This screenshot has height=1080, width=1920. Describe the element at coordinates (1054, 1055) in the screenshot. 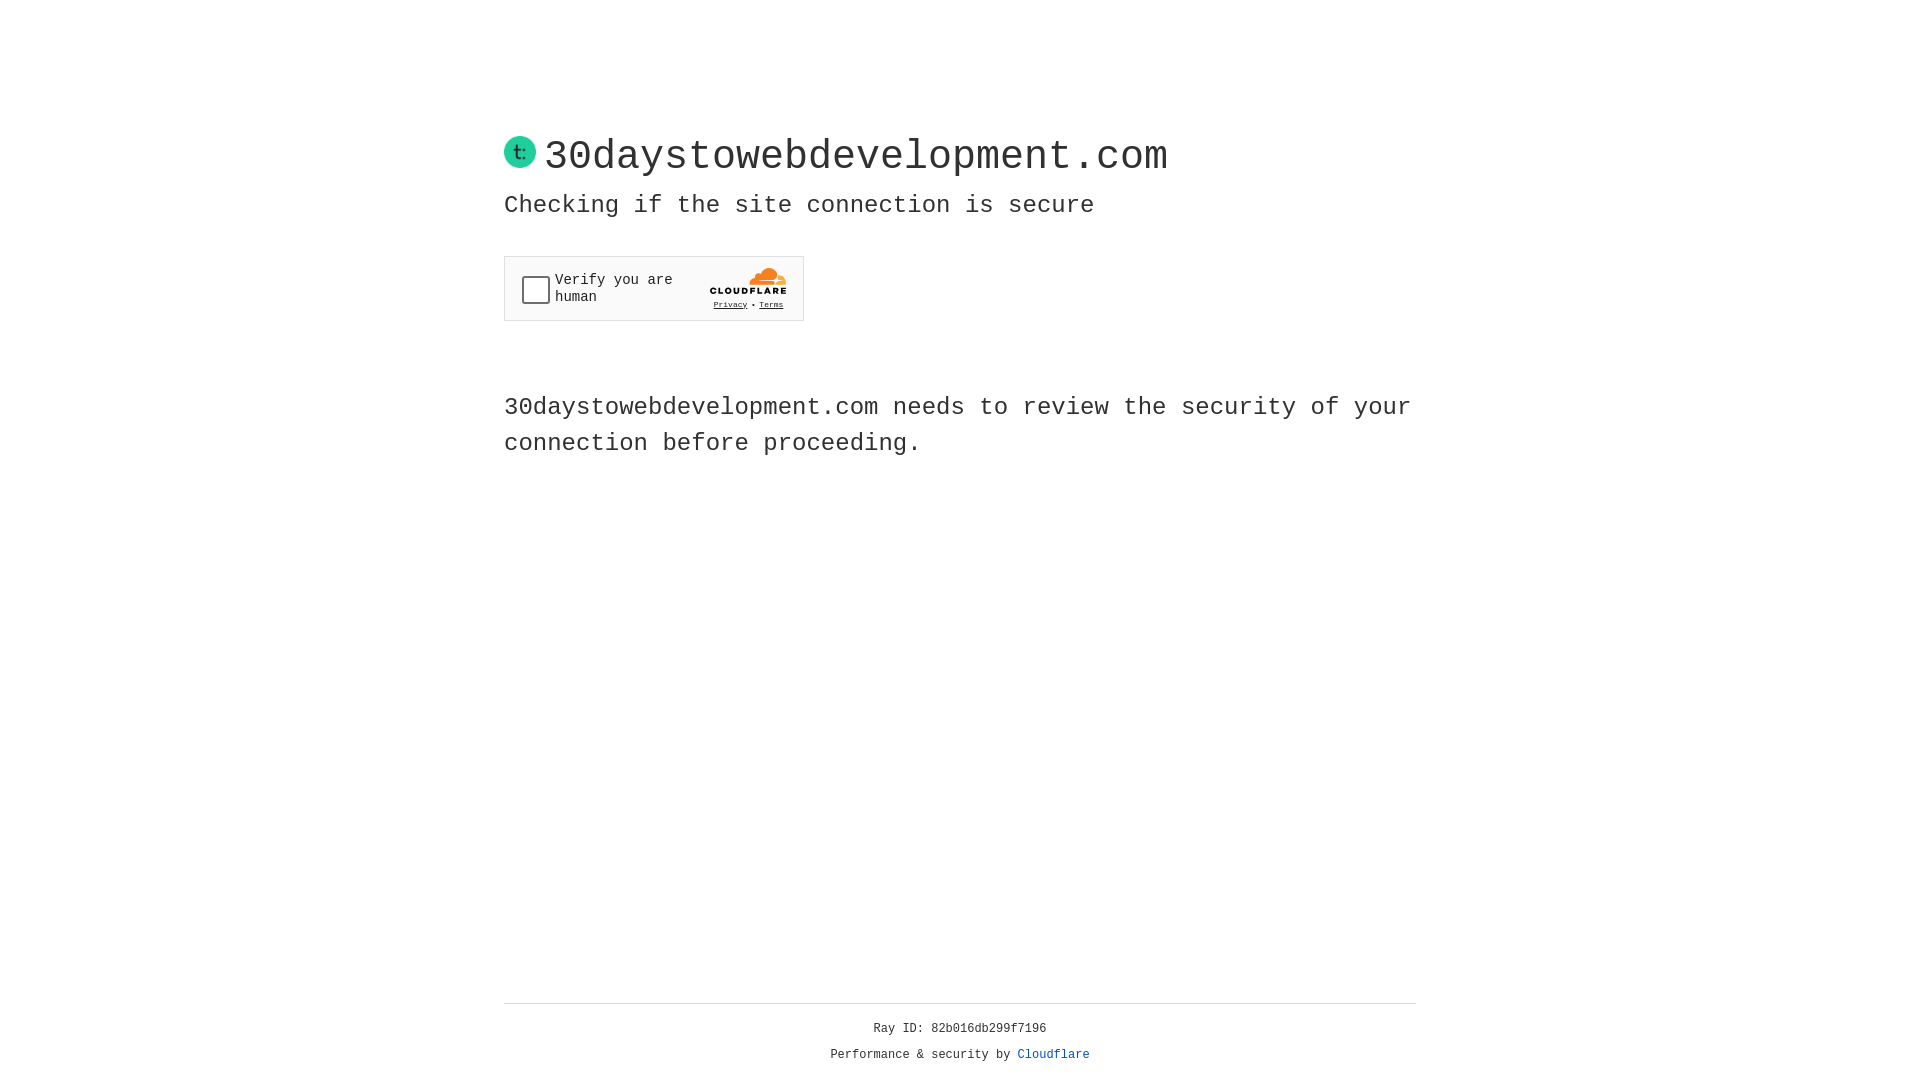

I see `Cloudflare` at that location.